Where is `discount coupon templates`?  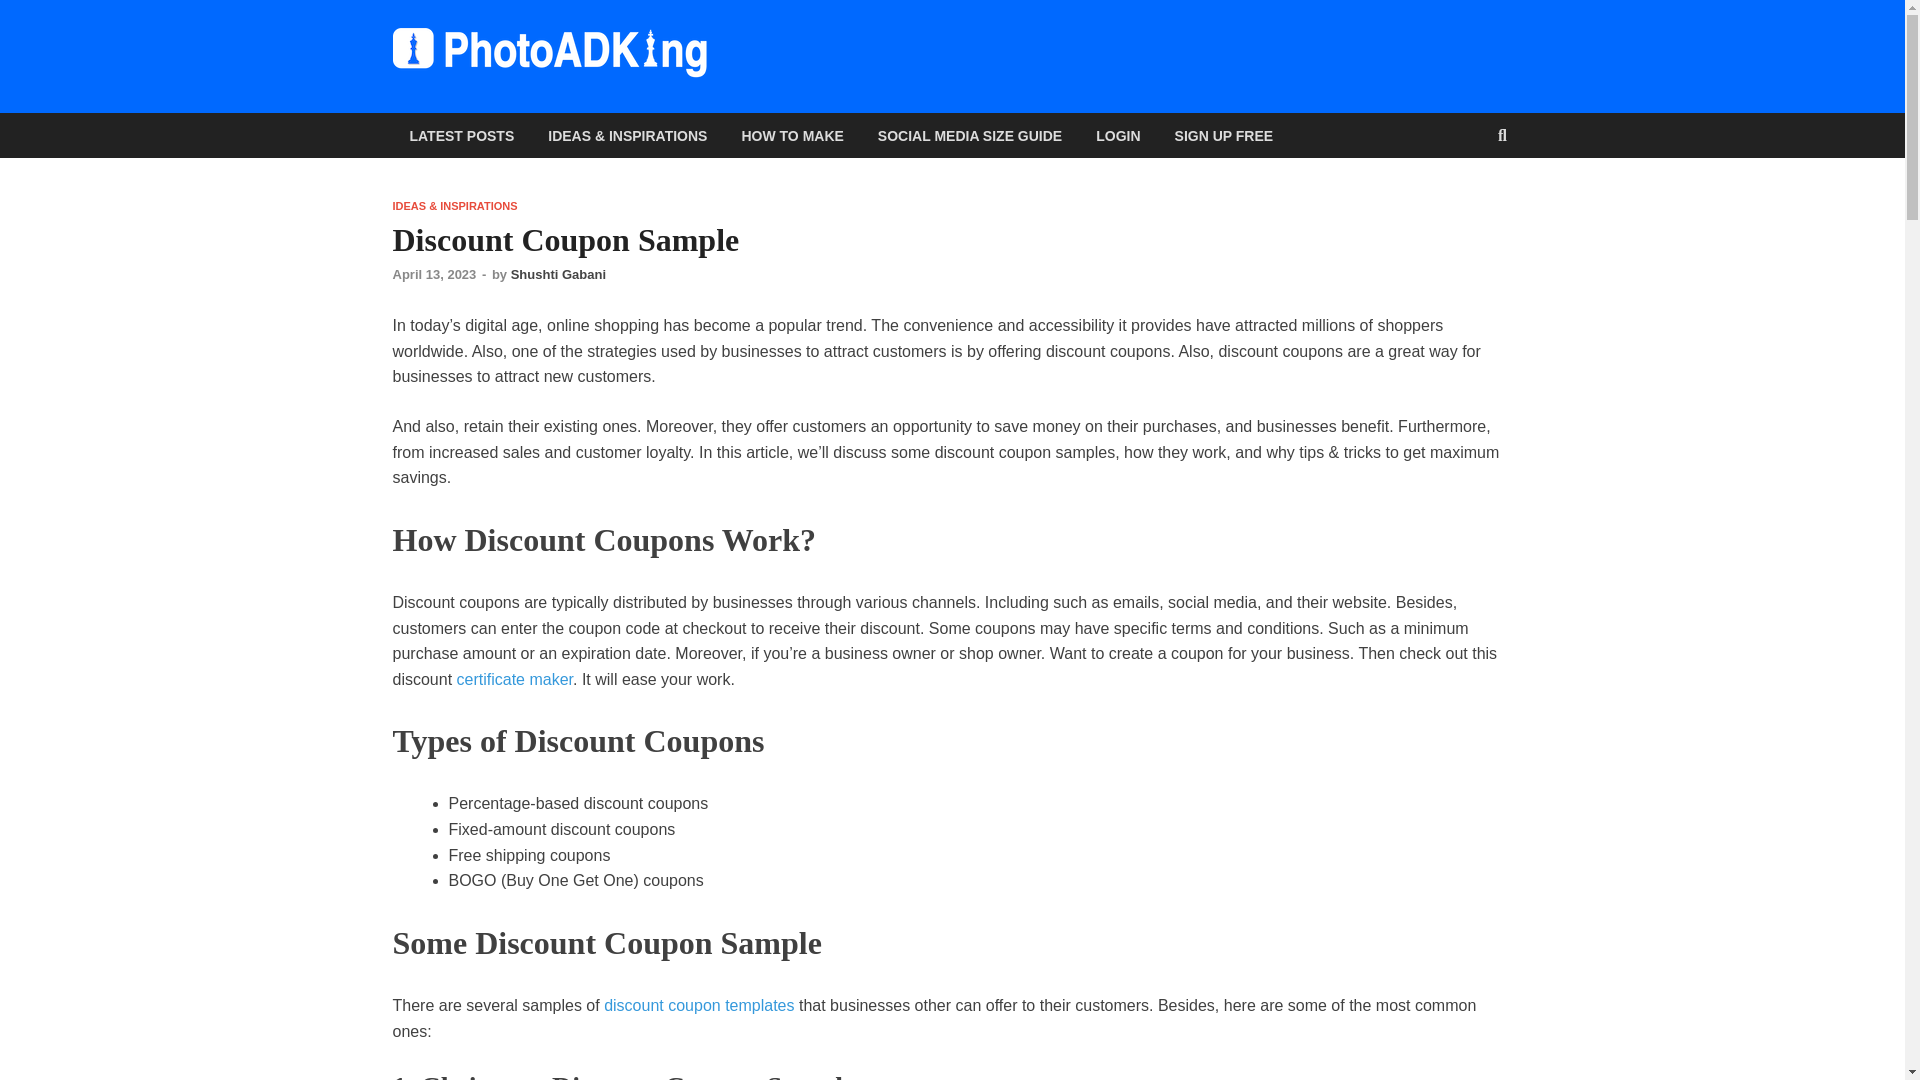
discount coupon templates is located at coordinates (699, 1005).